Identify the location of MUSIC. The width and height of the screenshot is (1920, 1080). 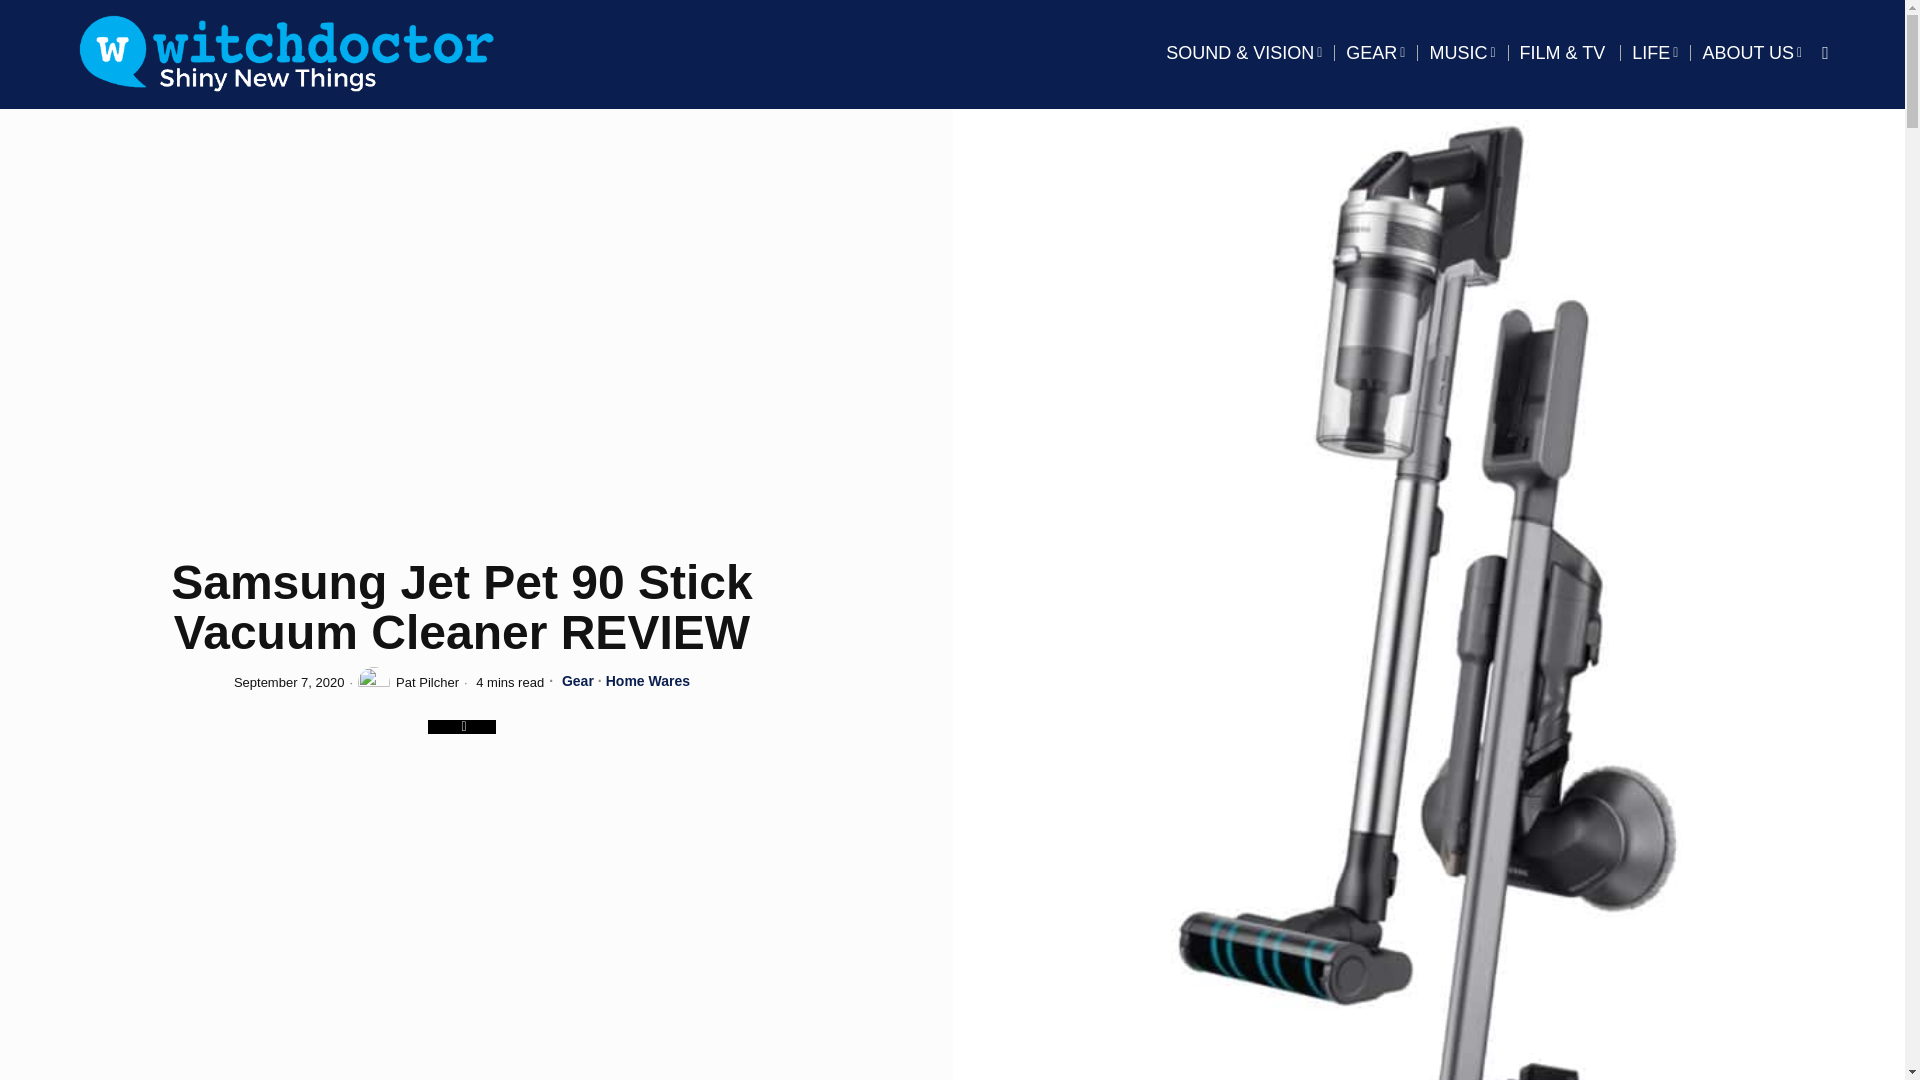
(1462, 52).